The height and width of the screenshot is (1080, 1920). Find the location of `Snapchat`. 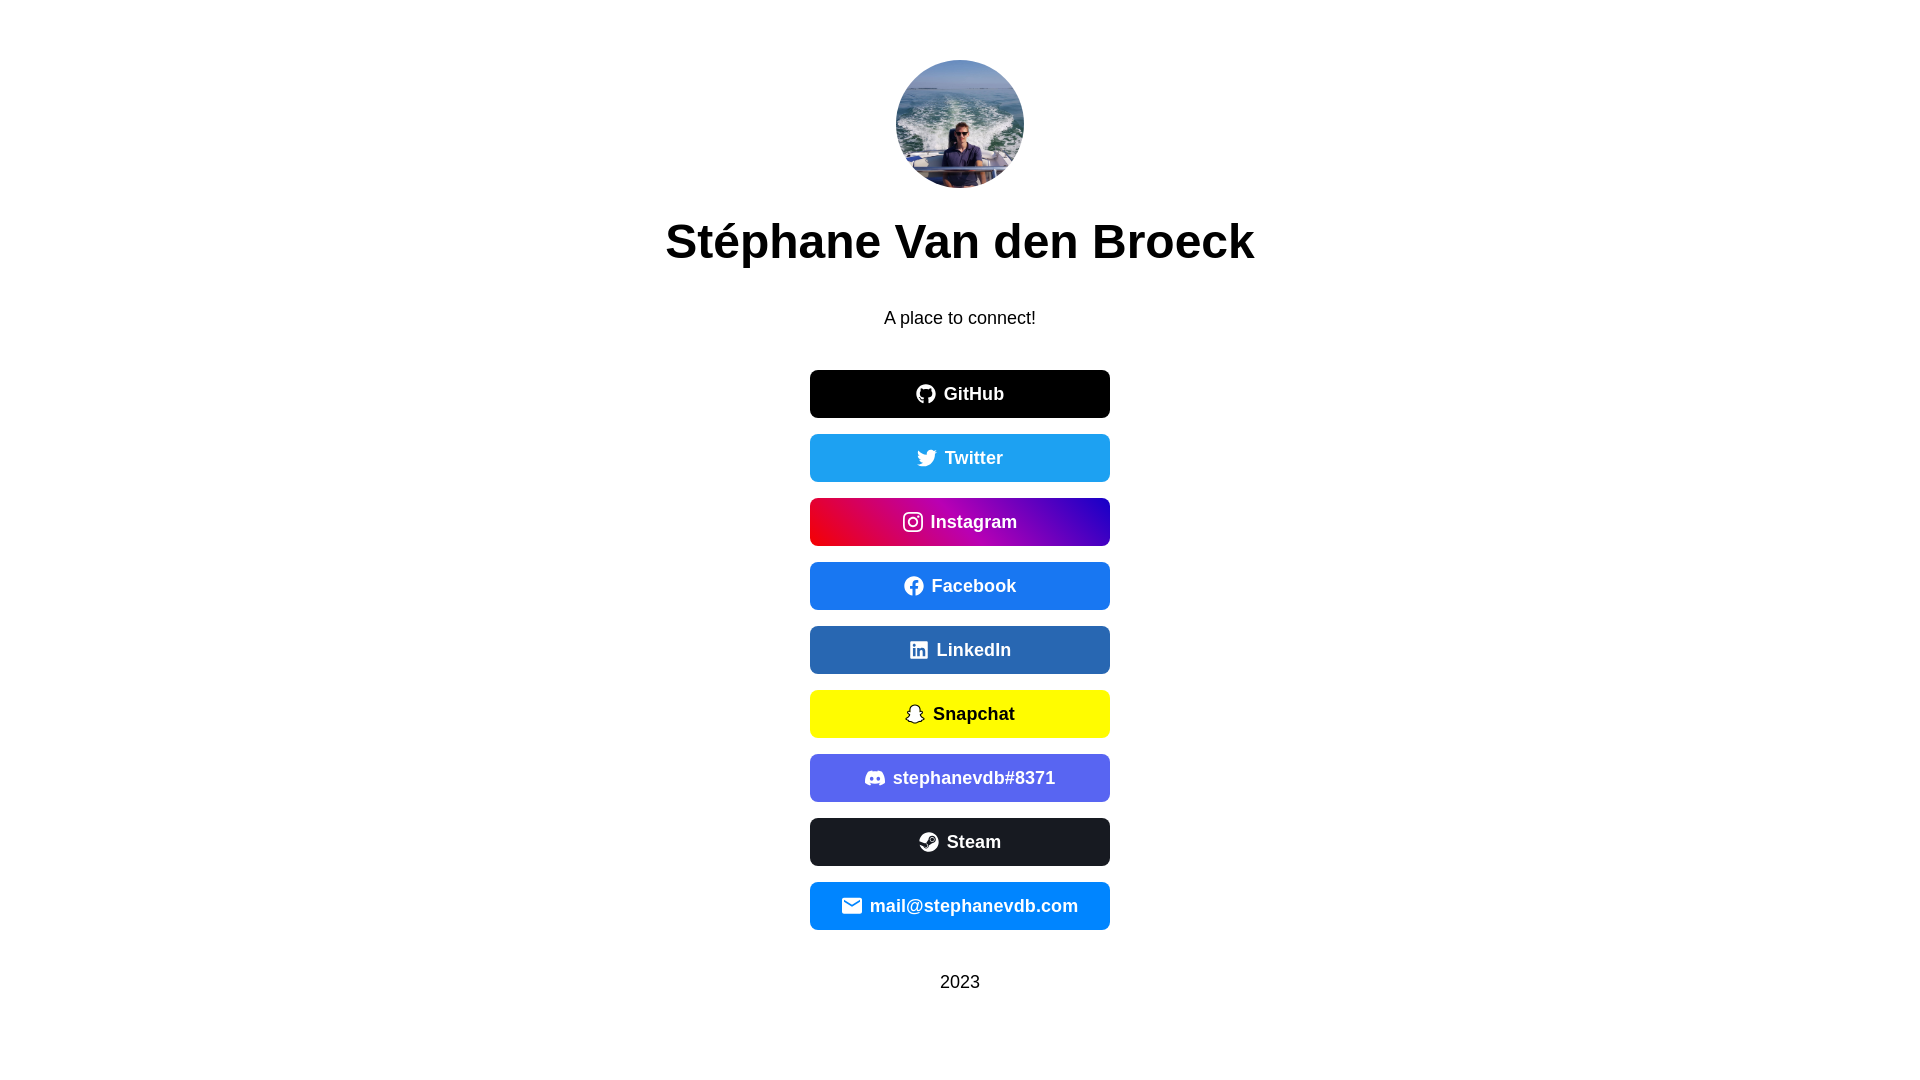

Snapchat is located at coordinates (960, 714).